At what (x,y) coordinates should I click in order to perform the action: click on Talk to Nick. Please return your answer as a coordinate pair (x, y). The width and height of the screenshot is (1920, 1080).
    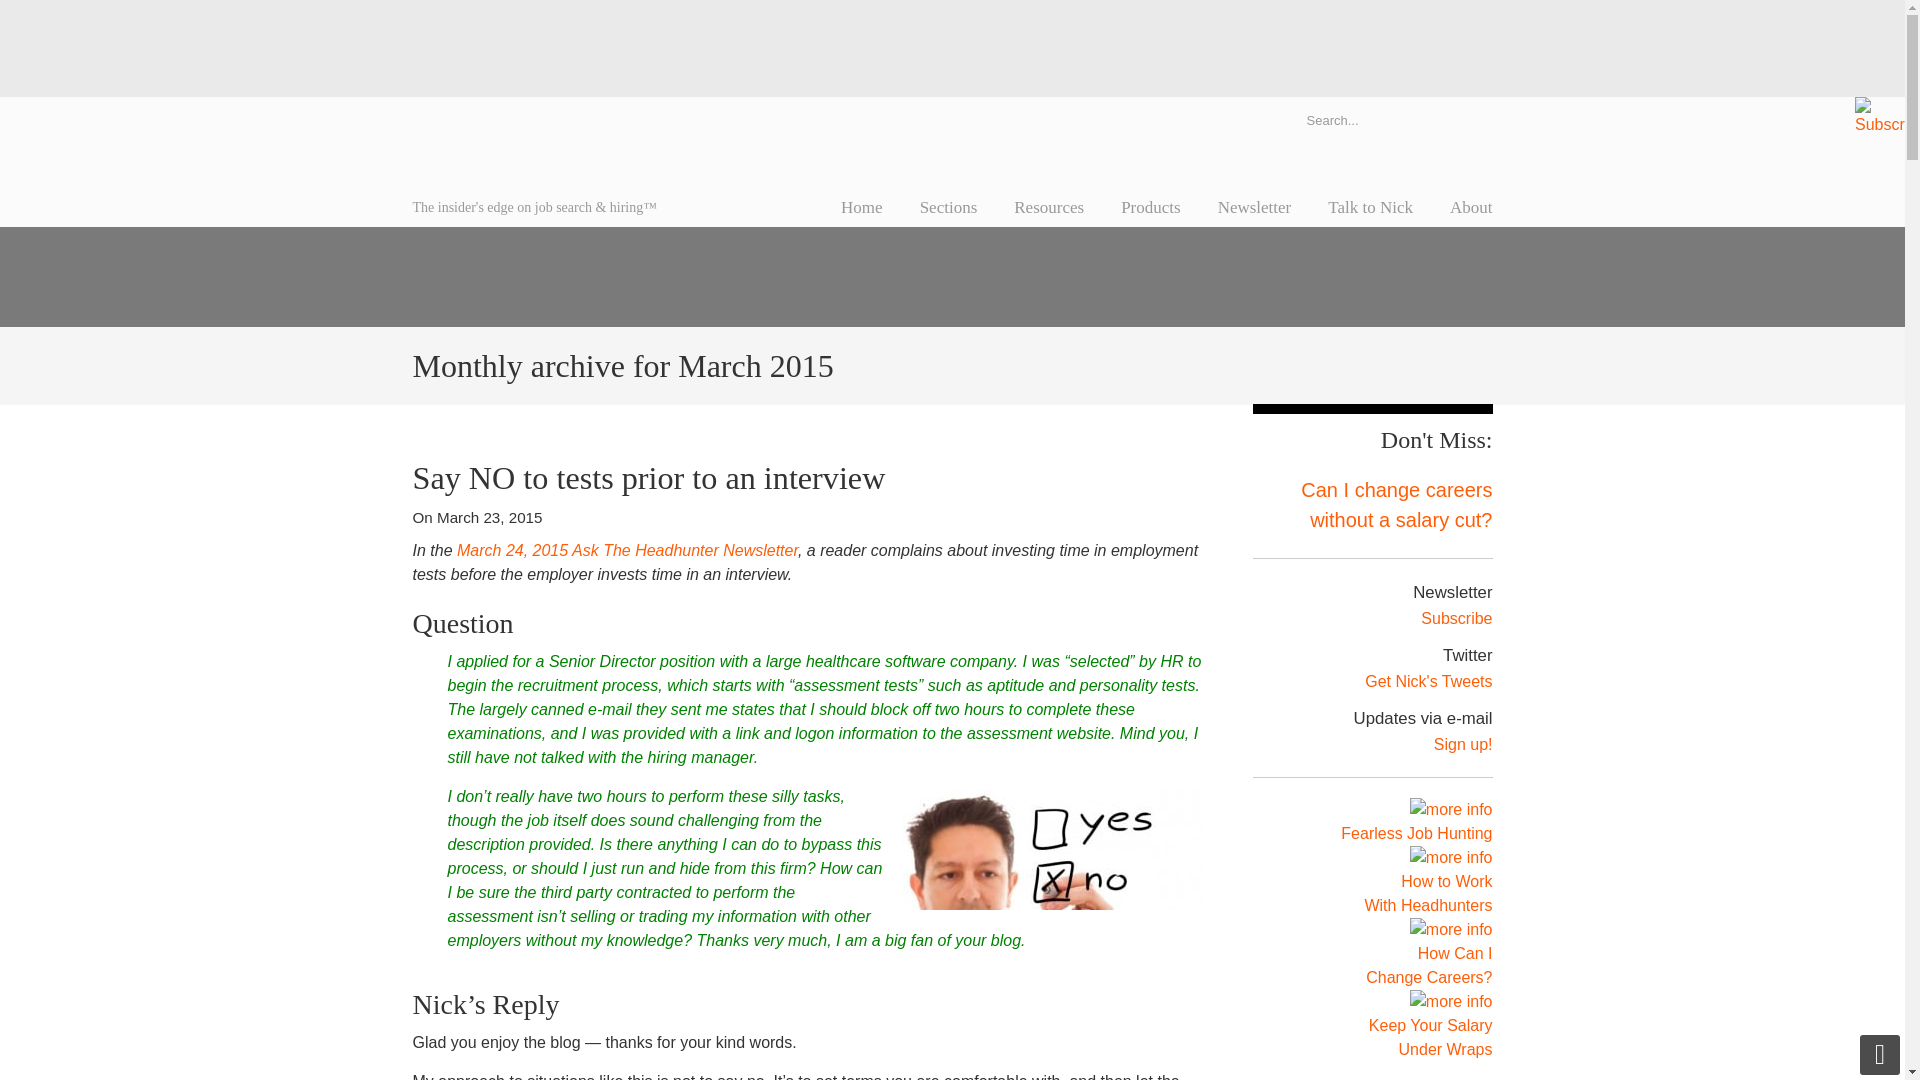
    Looking at the image, I should click on (1370, 207).